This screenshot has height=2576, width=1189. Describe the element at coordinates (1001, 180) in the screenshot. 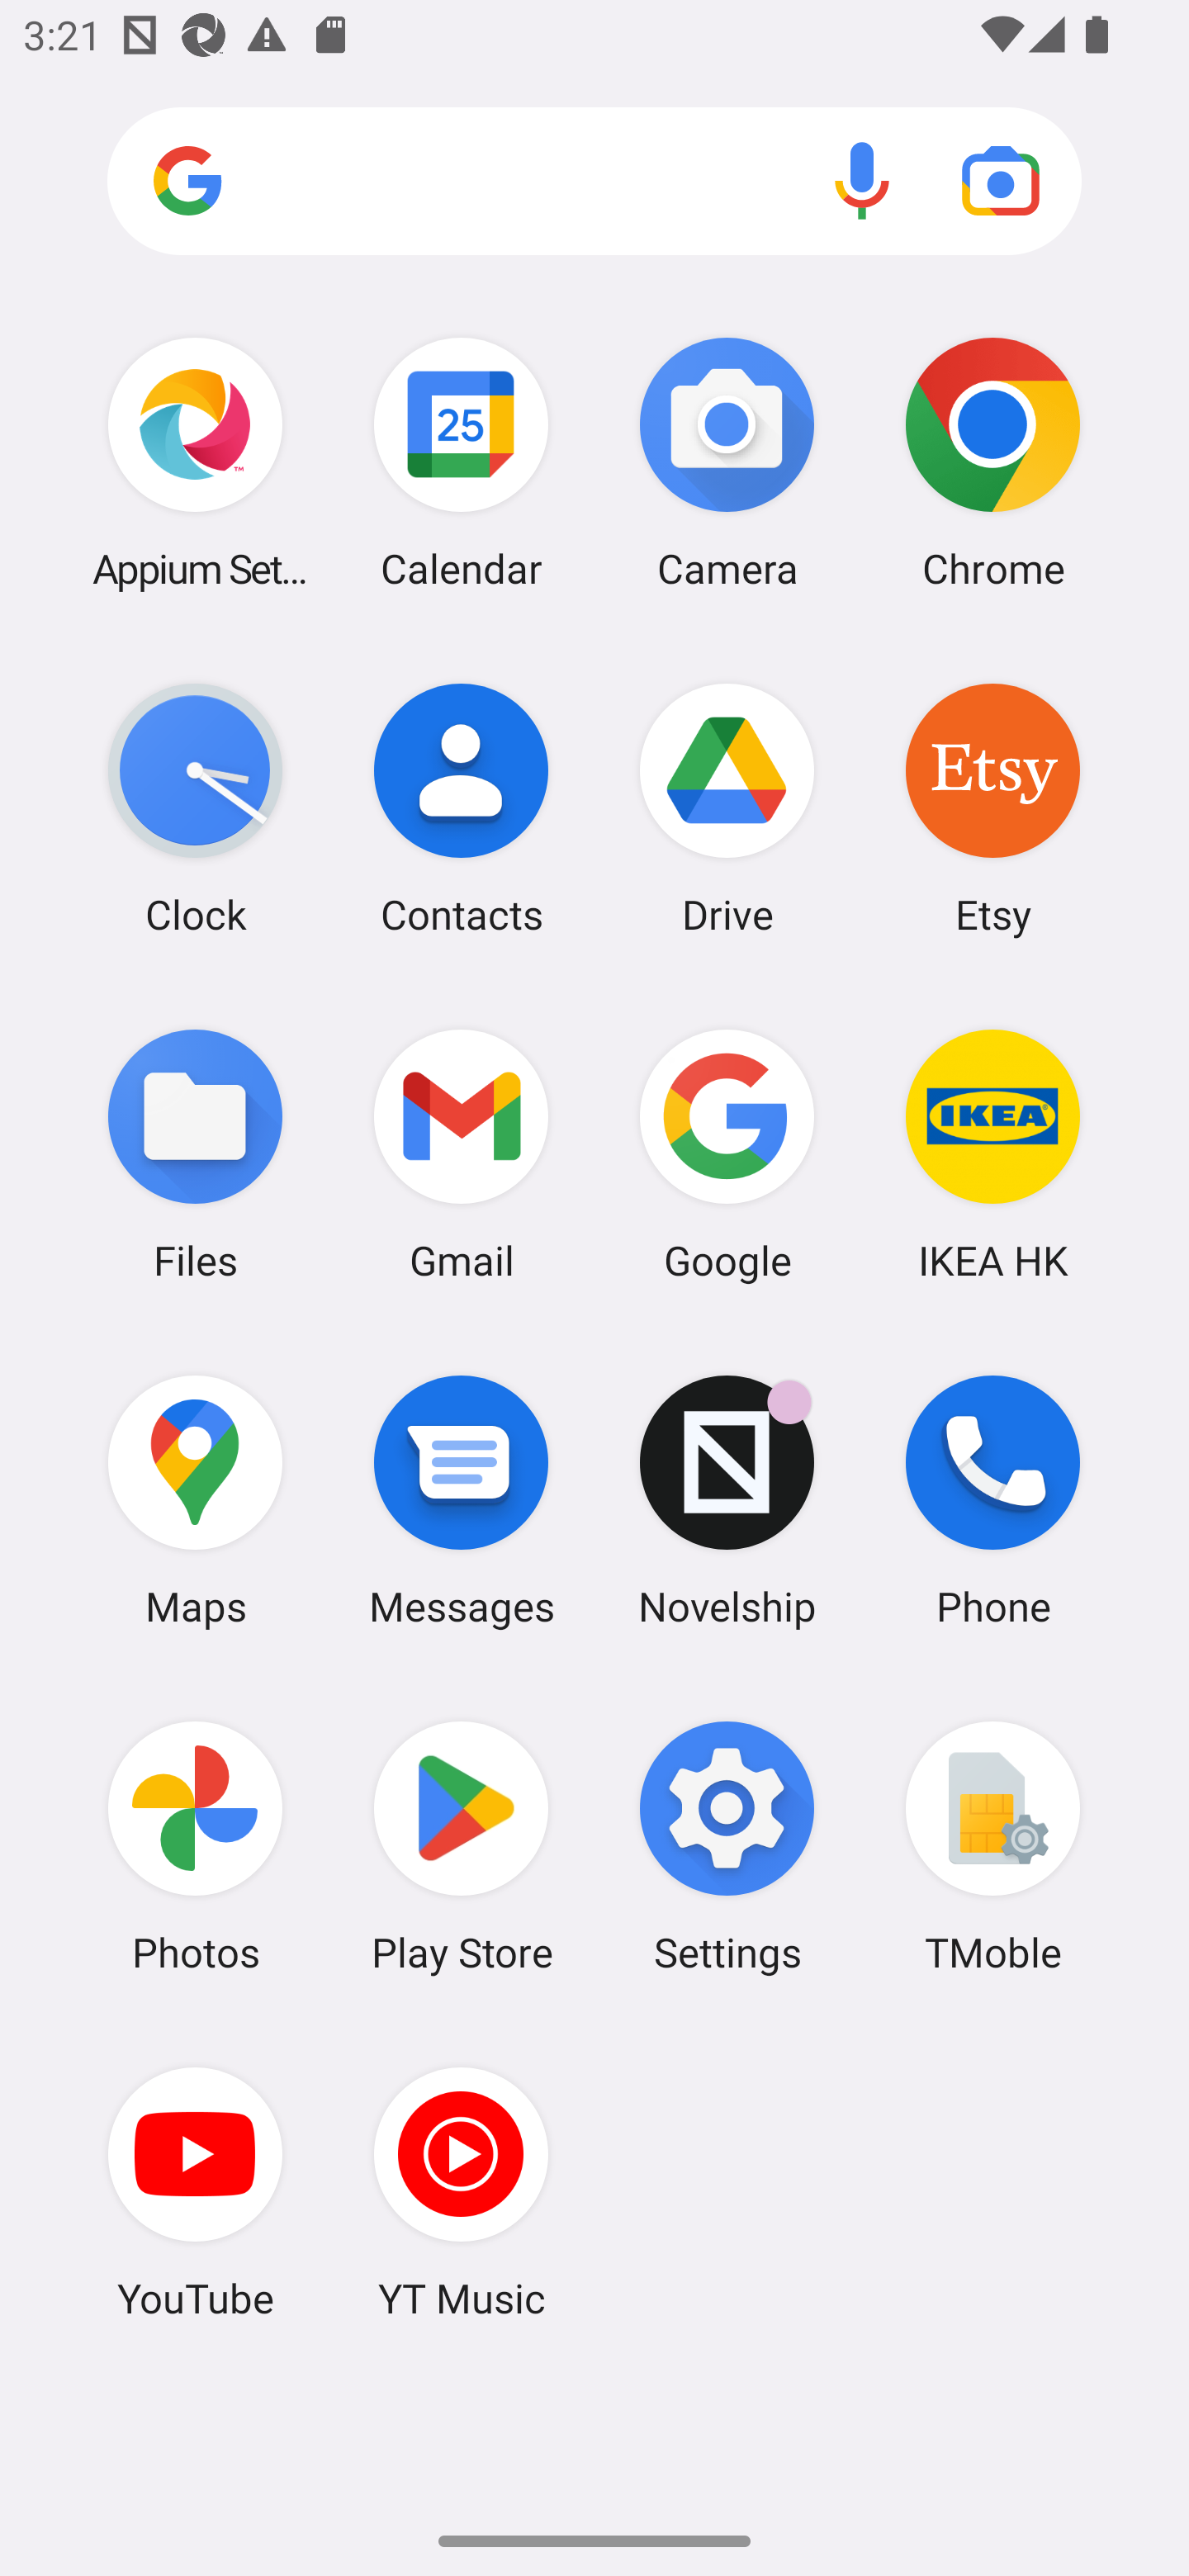

I see `Google Lens` at that location.